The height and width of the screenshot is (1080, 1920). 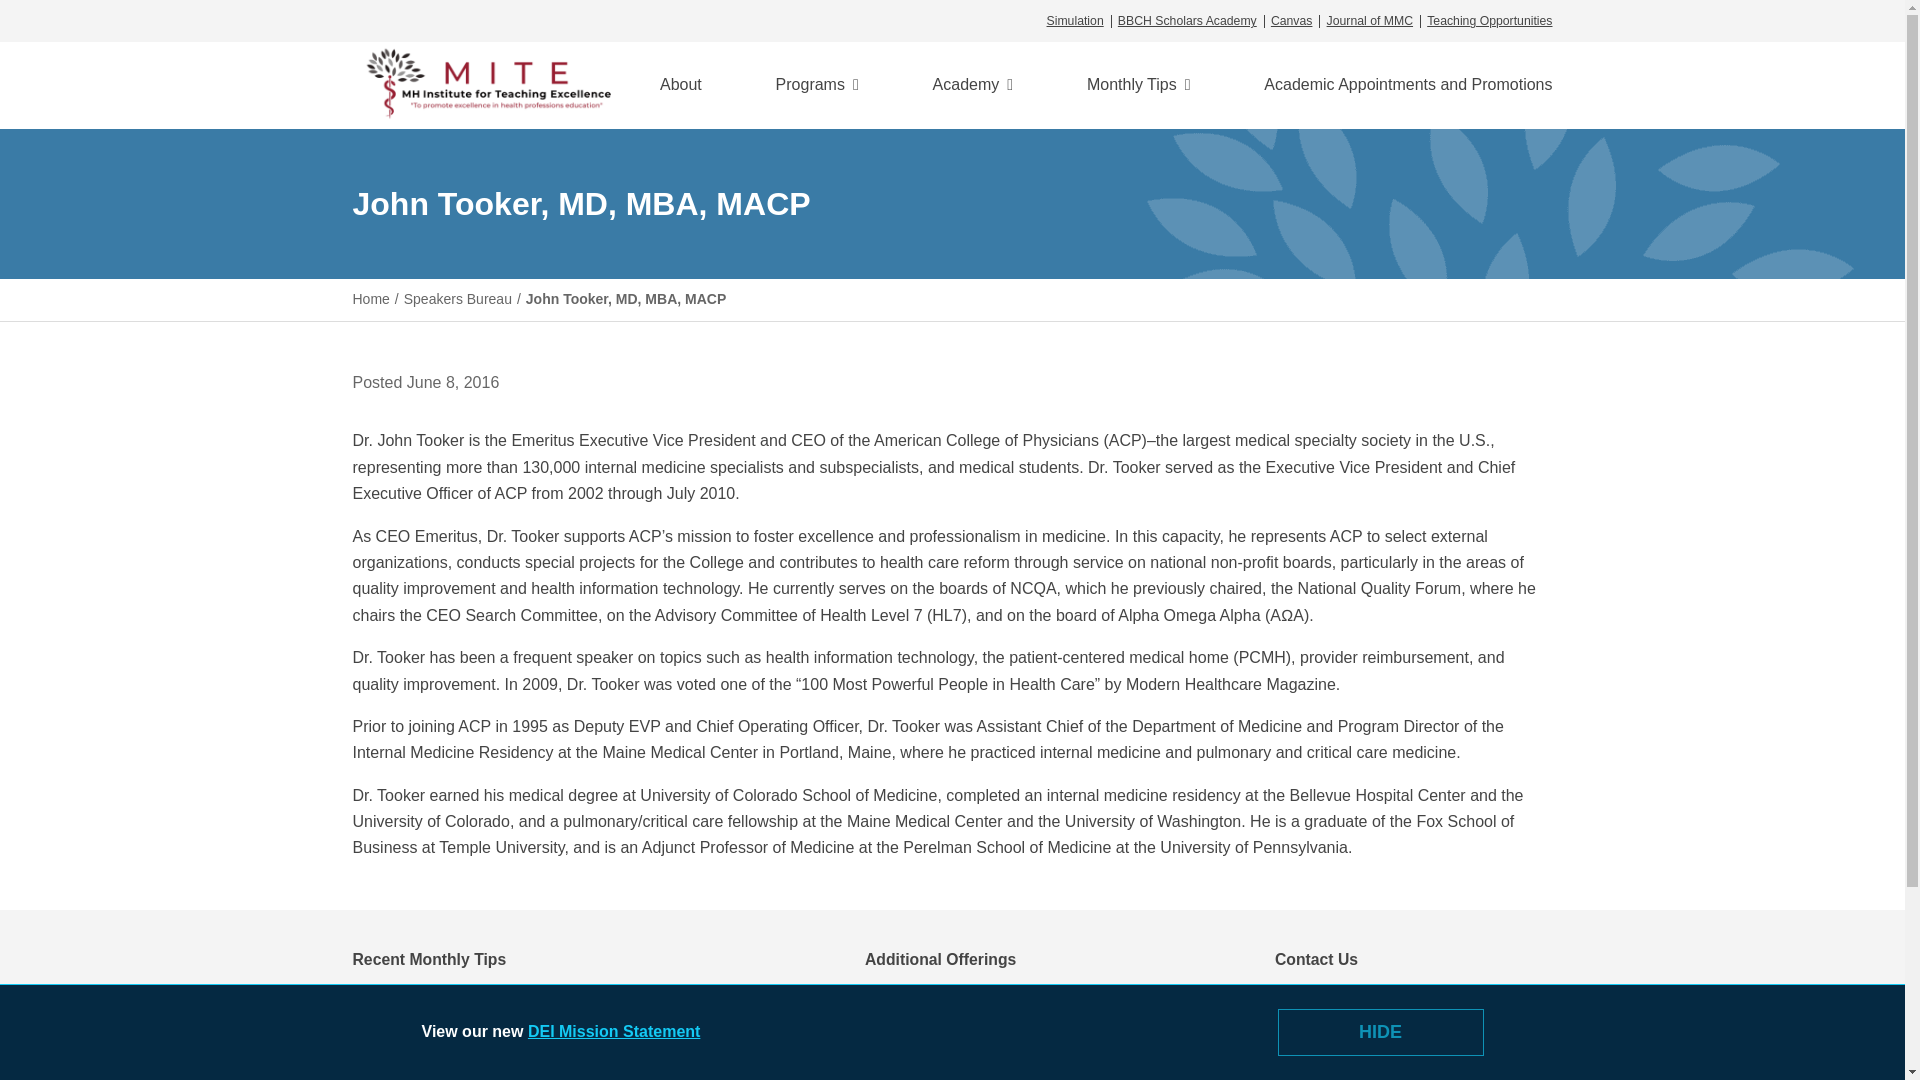 I want to click on The Academy at MITE, so click(x=973, y=85).